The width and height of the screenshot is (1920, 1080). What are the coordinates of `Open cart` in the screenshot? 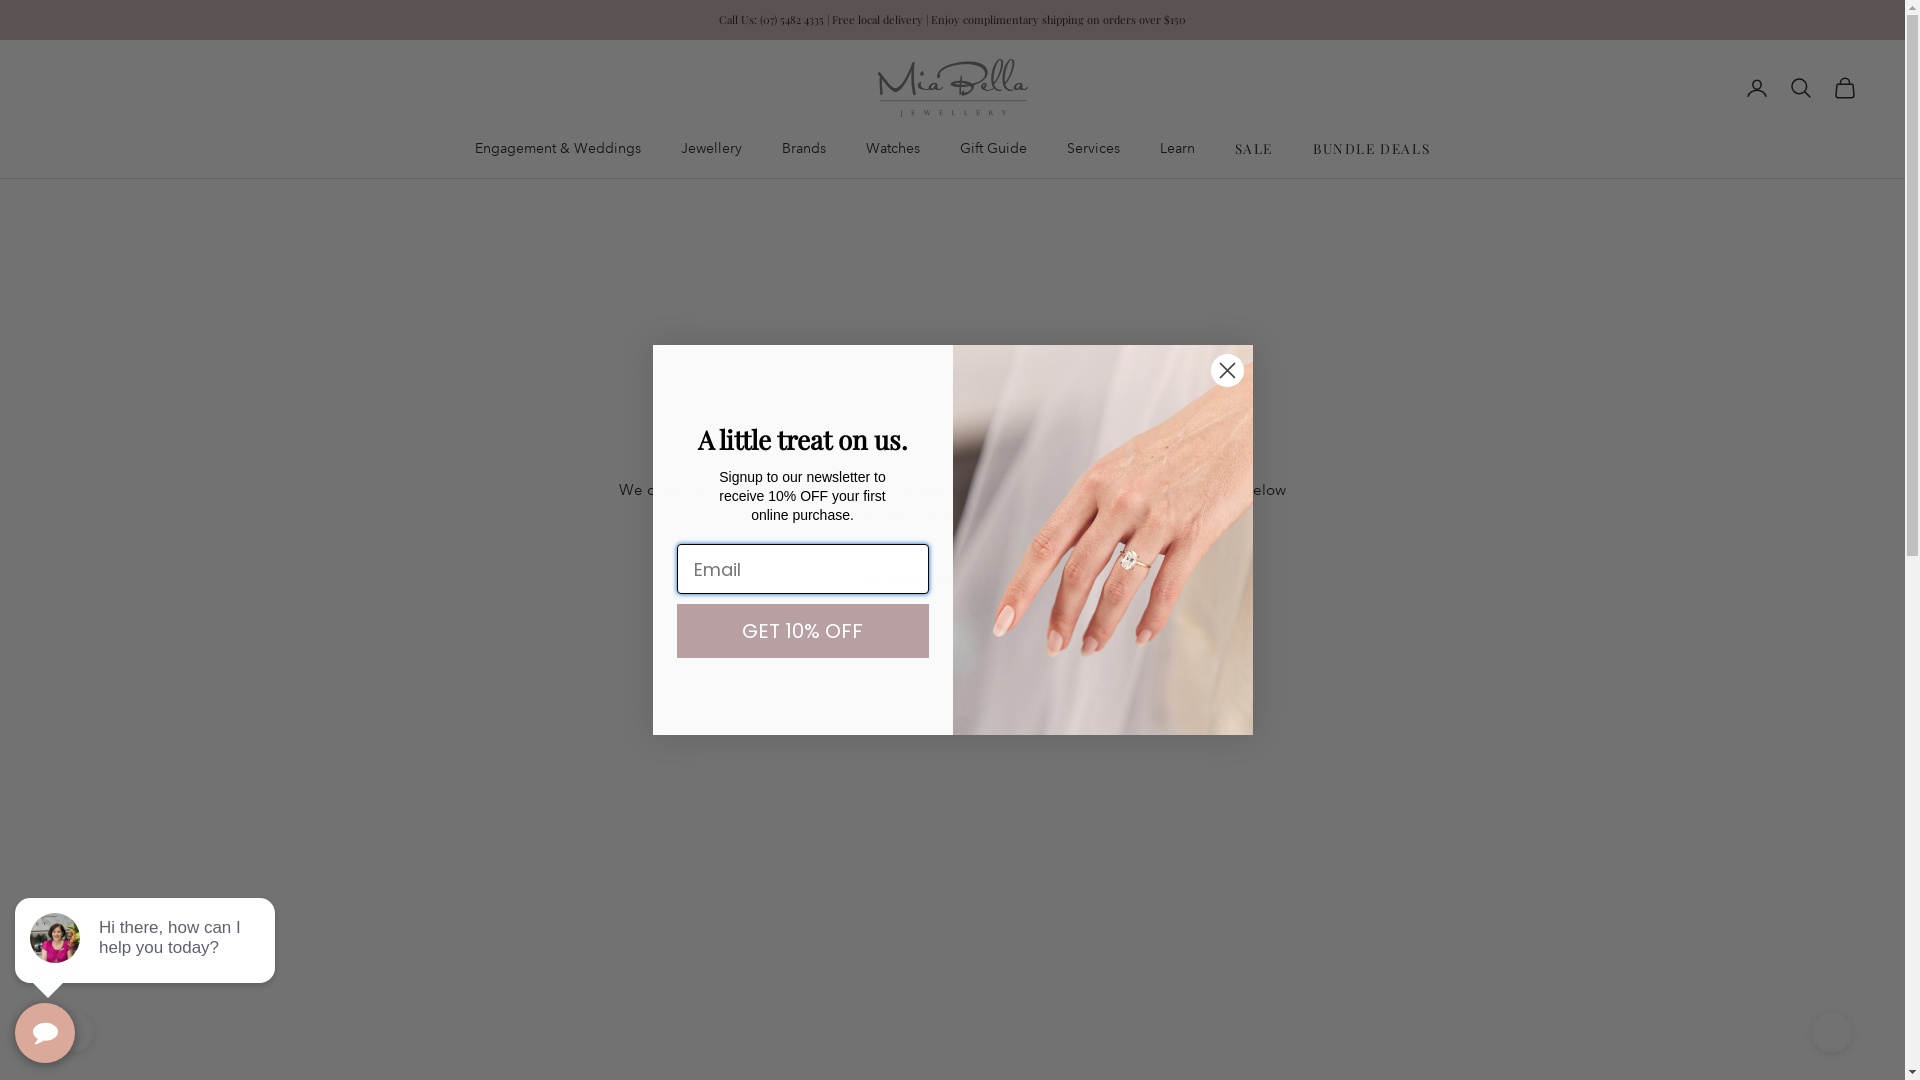 It's located at (1845, 88).